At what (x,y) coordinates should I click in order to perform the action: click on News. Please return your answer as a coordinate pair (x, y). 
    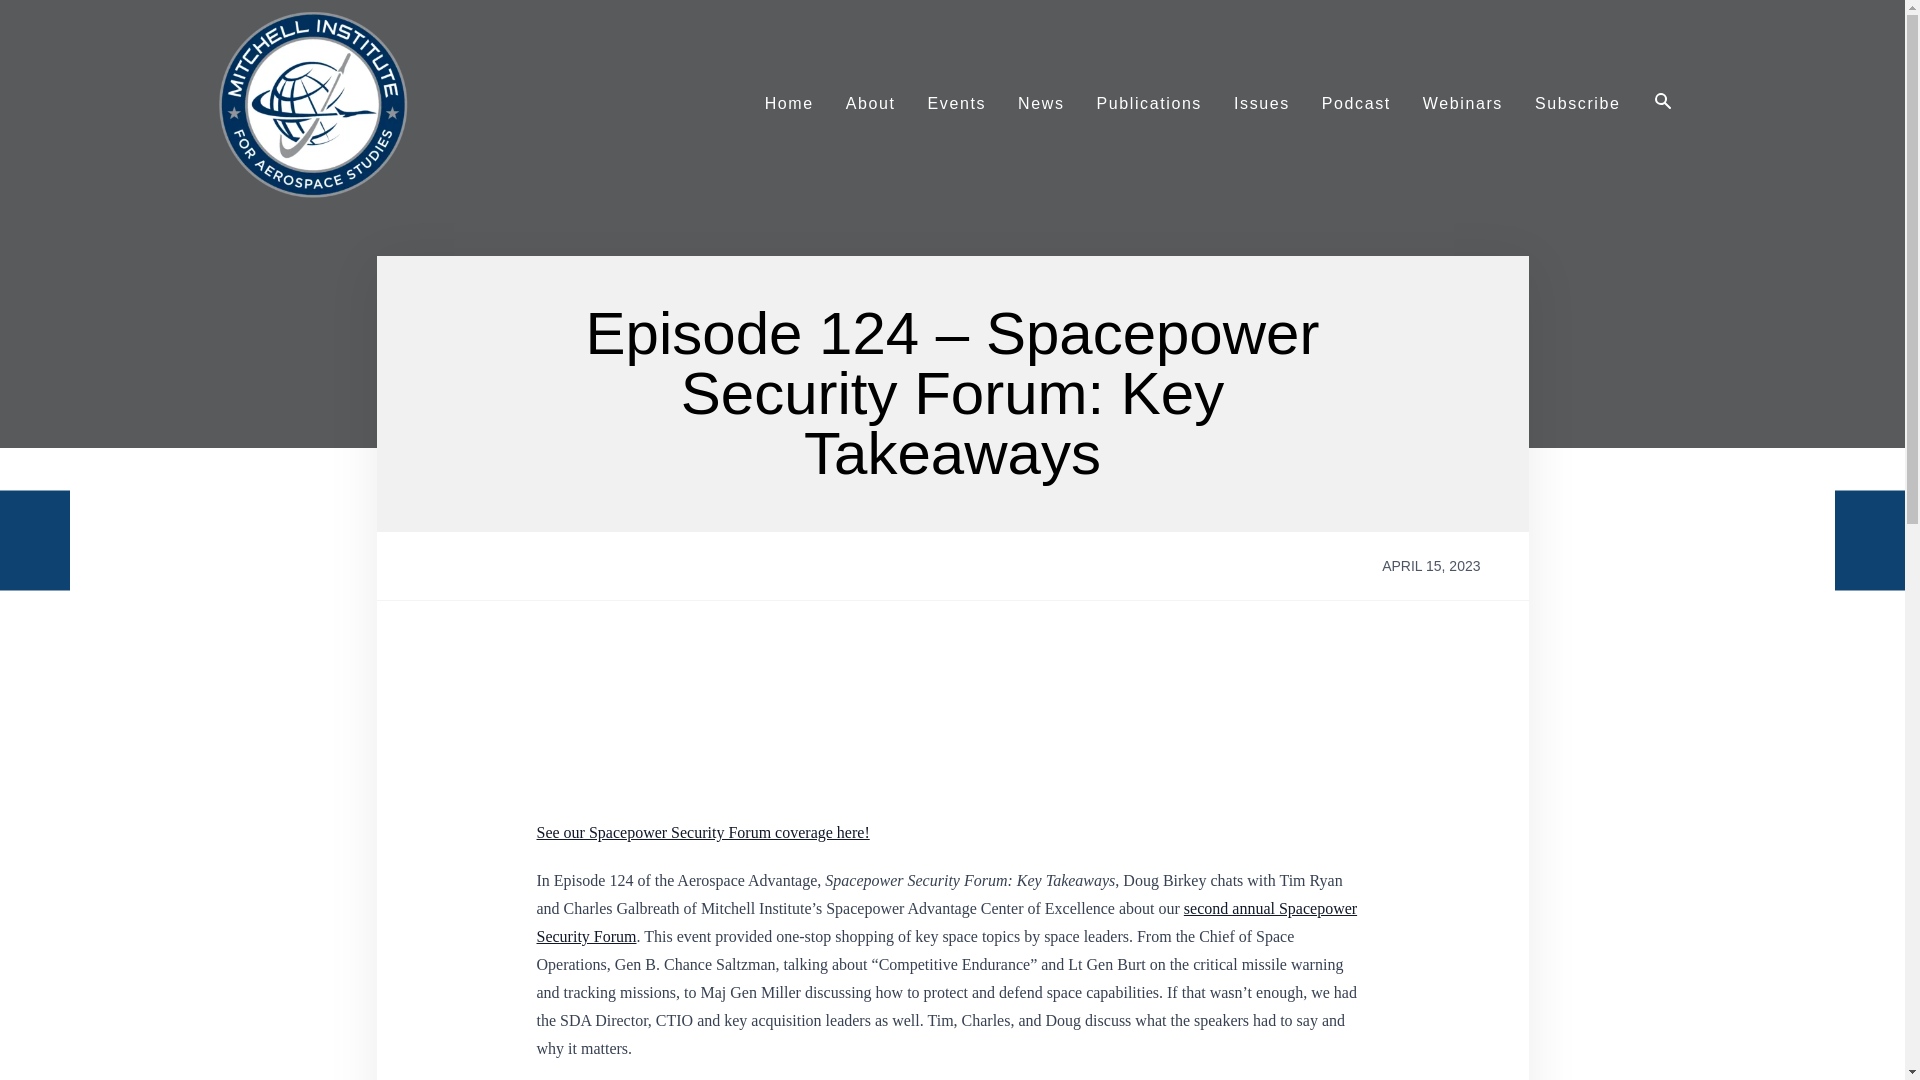
    Looking at the image, I should click on (1040, 103).